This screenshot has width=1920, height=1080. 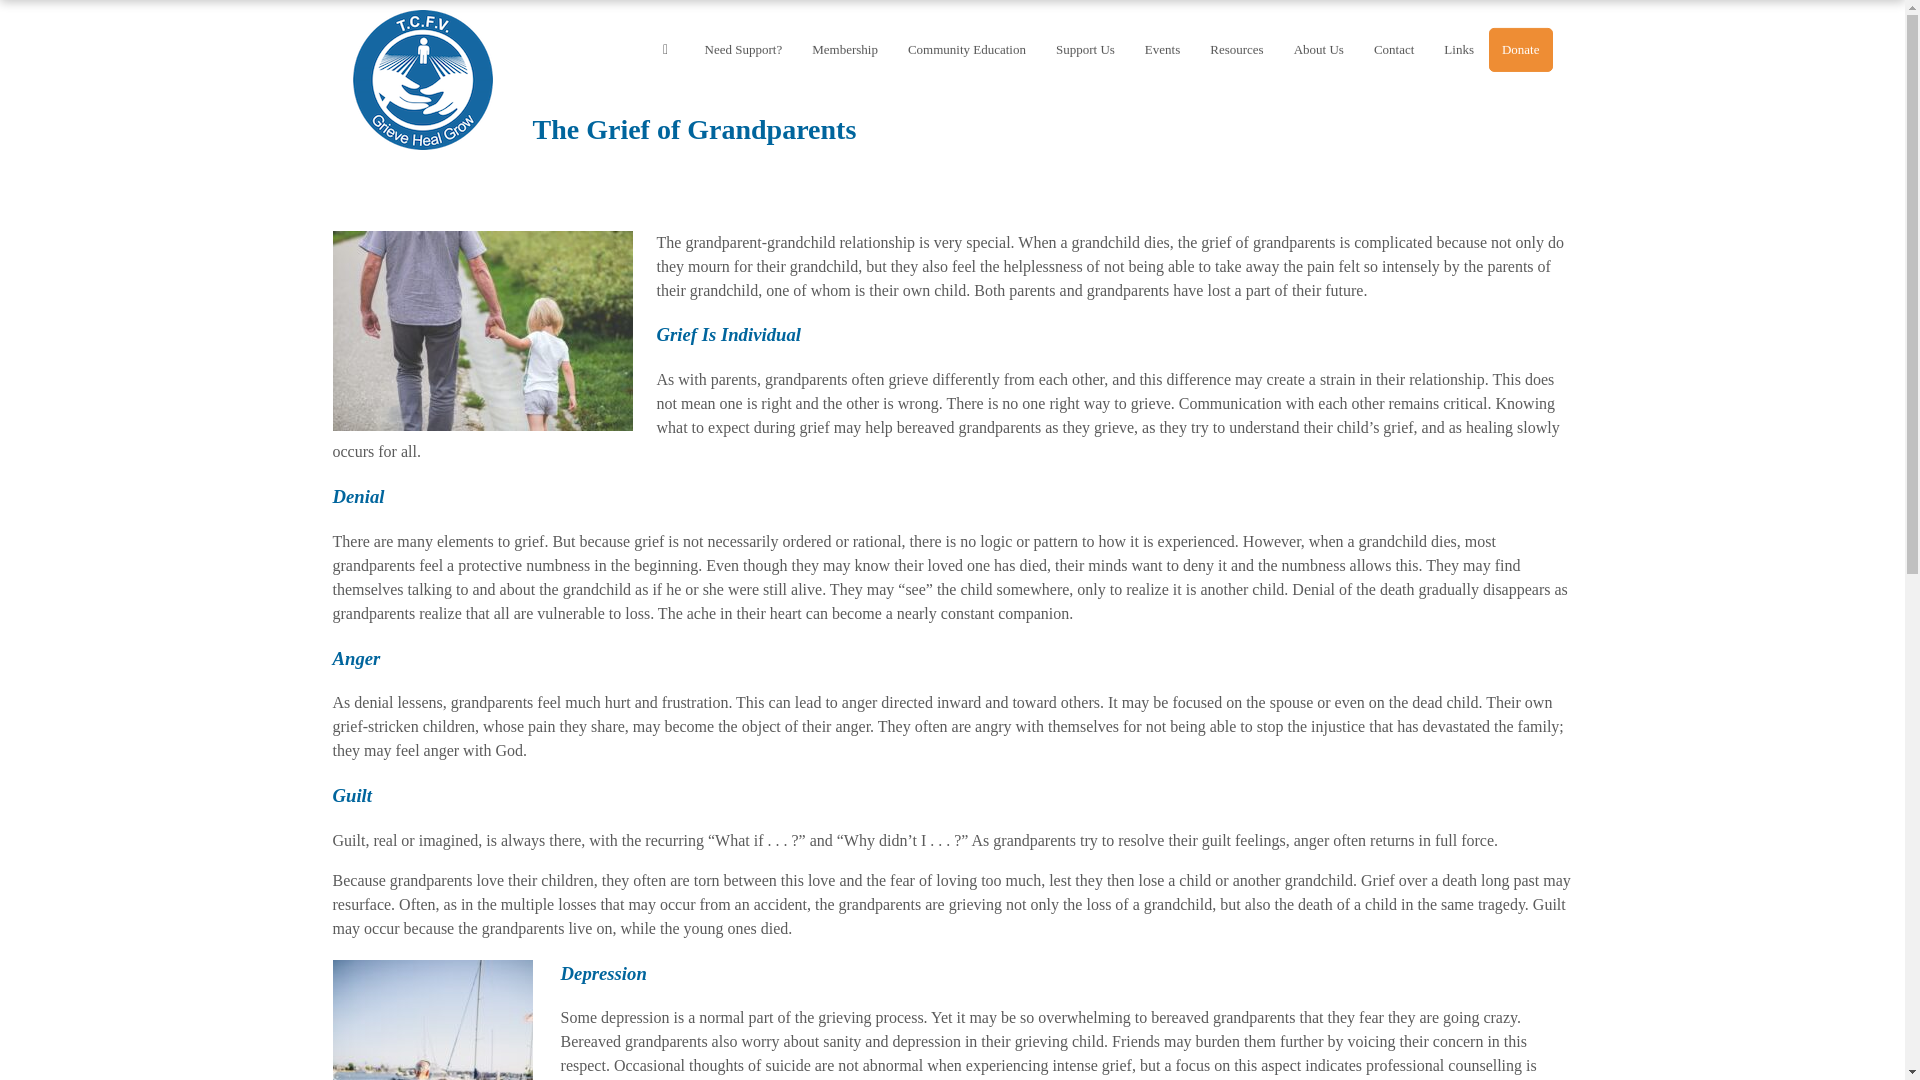 What do you see at coordinates (844, 50) in the screenshot?
I see `Membership` at bounding box center [844, 50].